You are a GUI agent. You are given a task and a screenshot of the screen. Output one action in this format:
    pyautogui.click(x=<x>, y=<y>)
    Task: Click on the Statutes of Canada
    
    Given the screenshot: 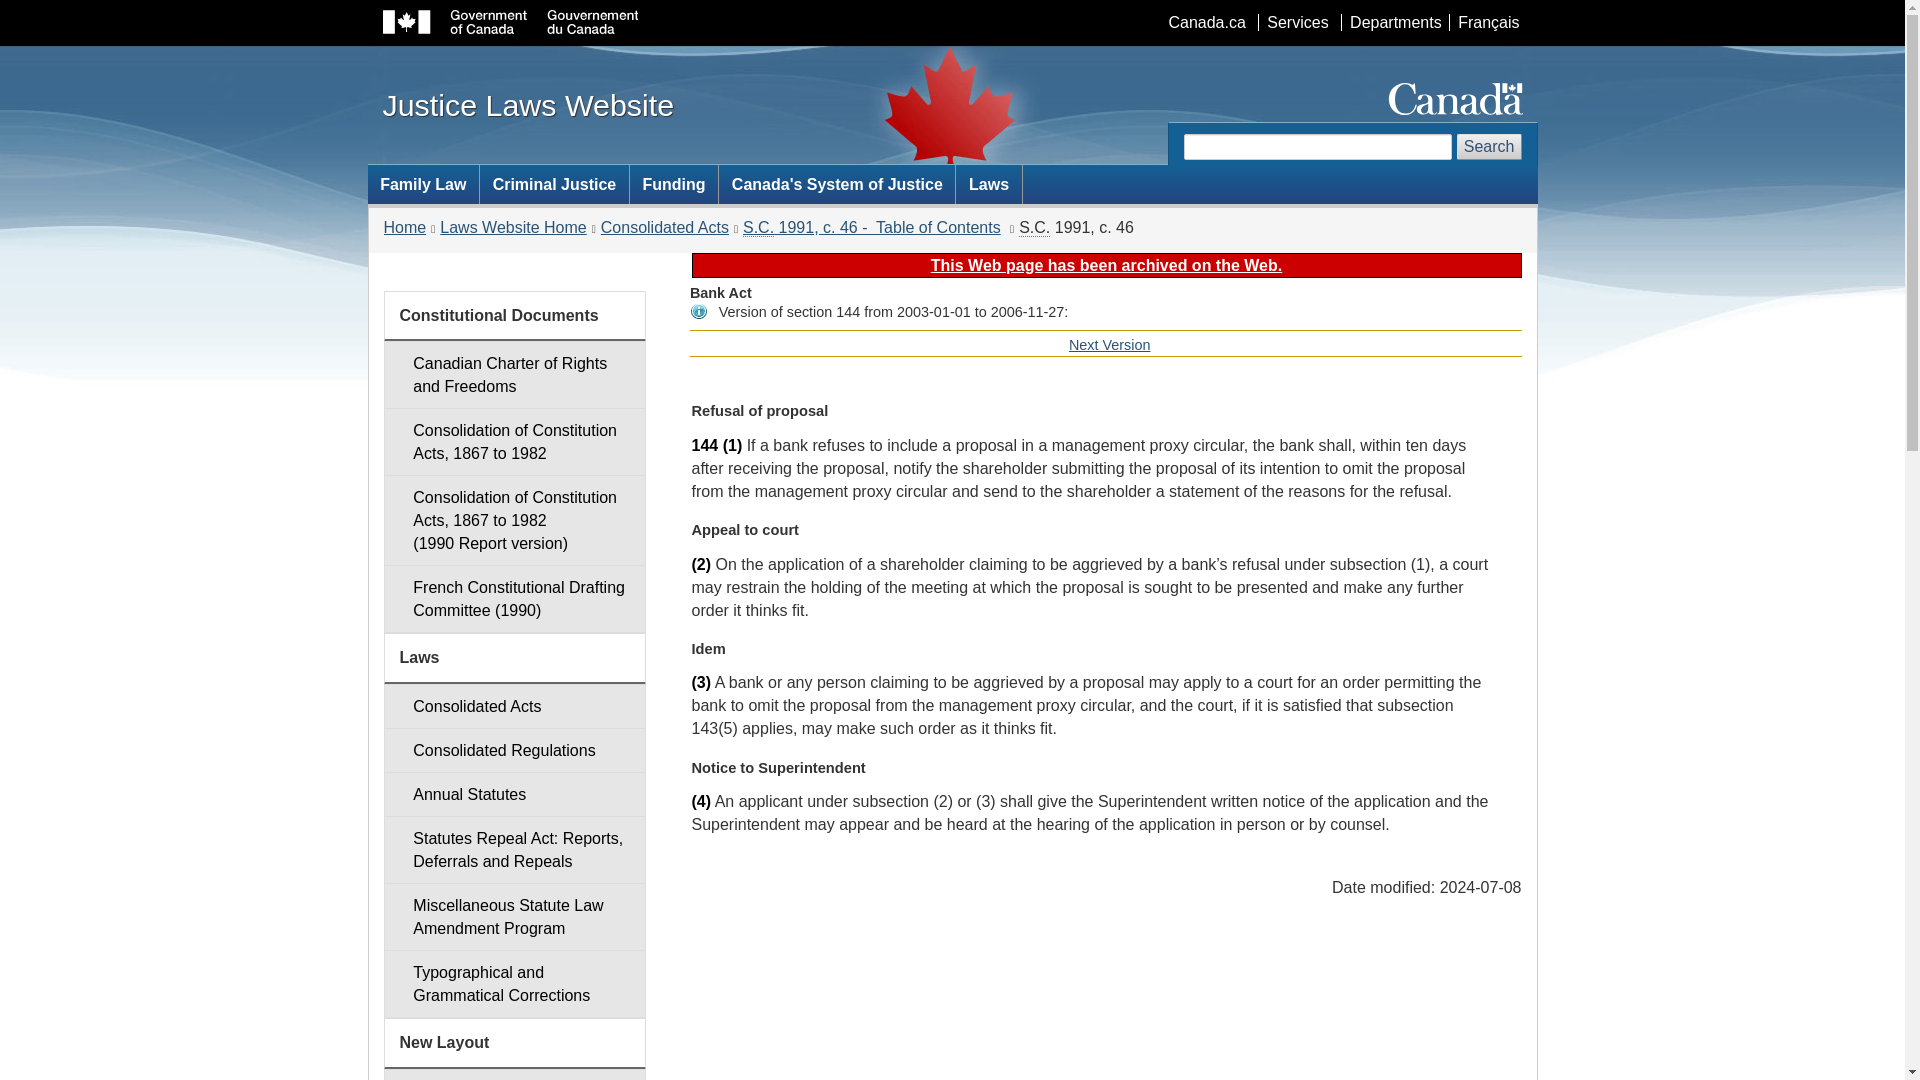 What is the action you would take?
    pyautogui.click(x=758, y=228)
    